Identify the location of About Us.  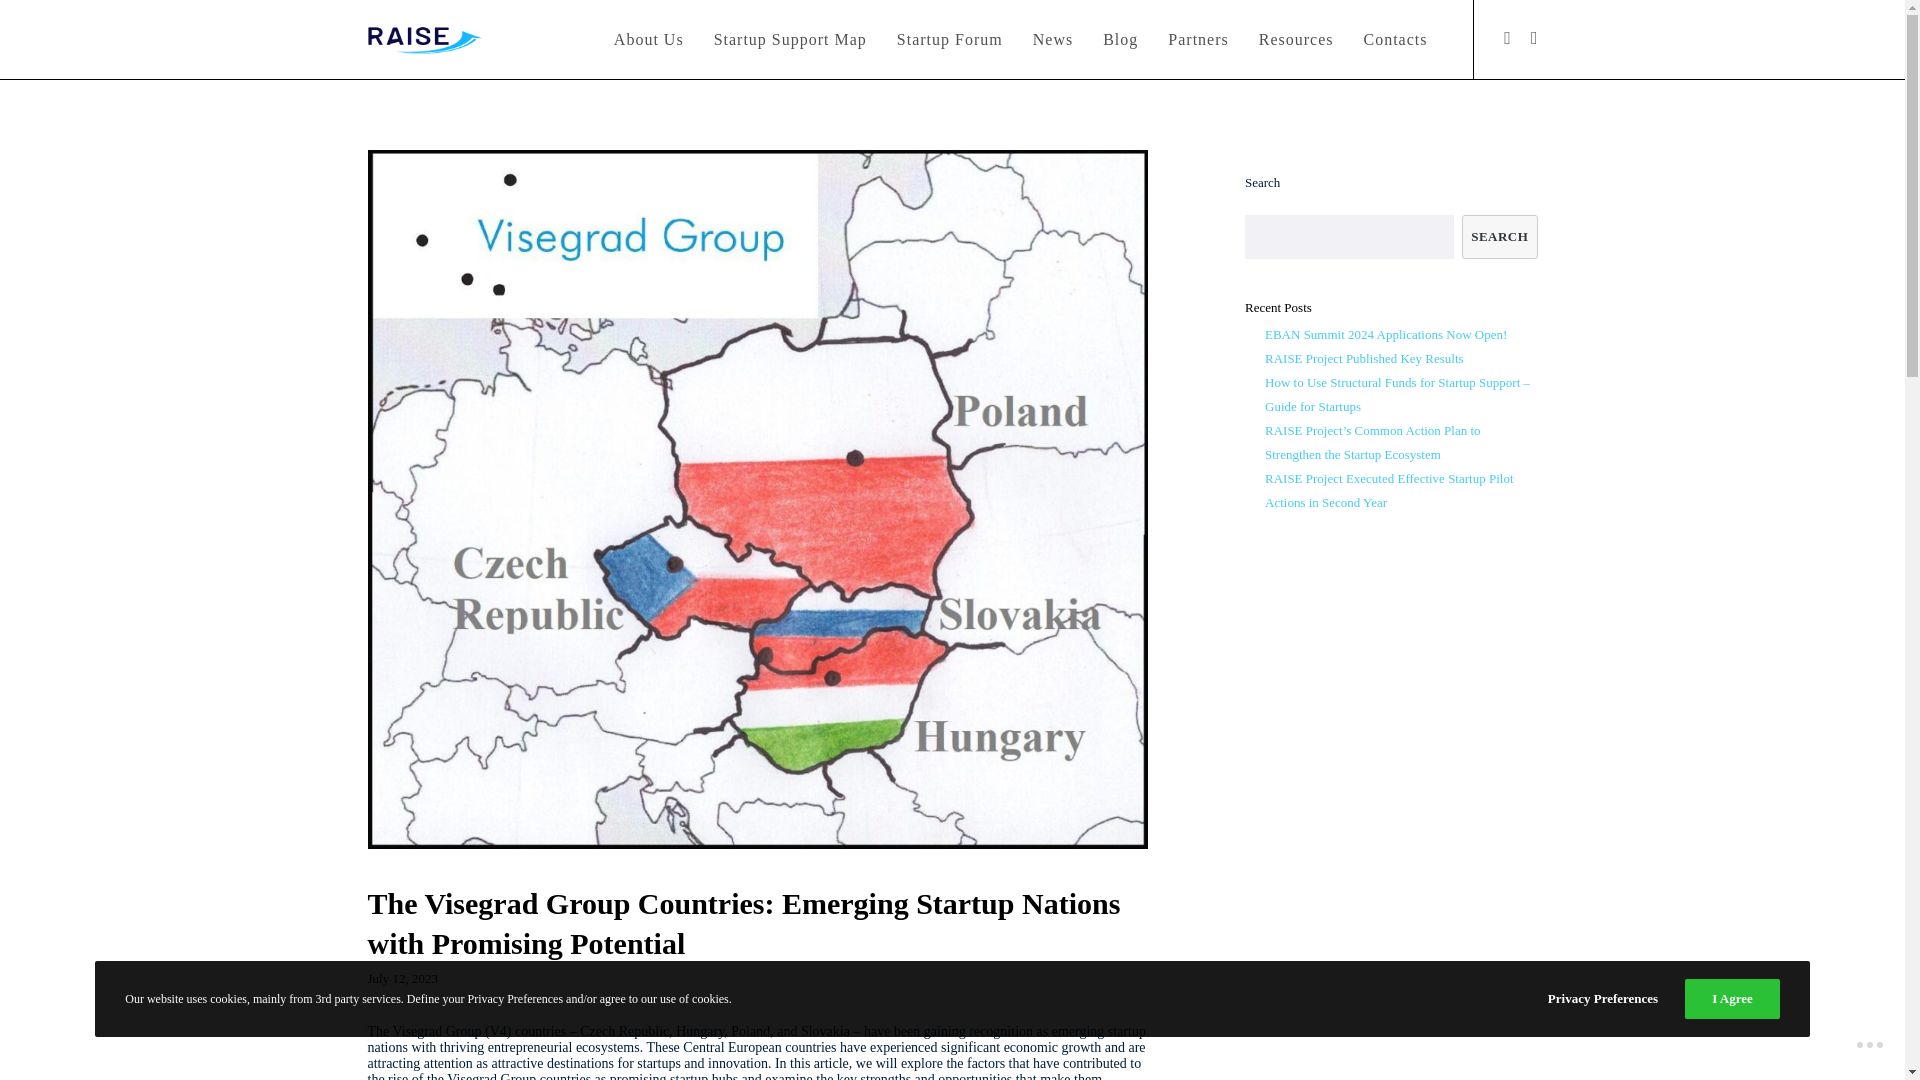
(648, 40).